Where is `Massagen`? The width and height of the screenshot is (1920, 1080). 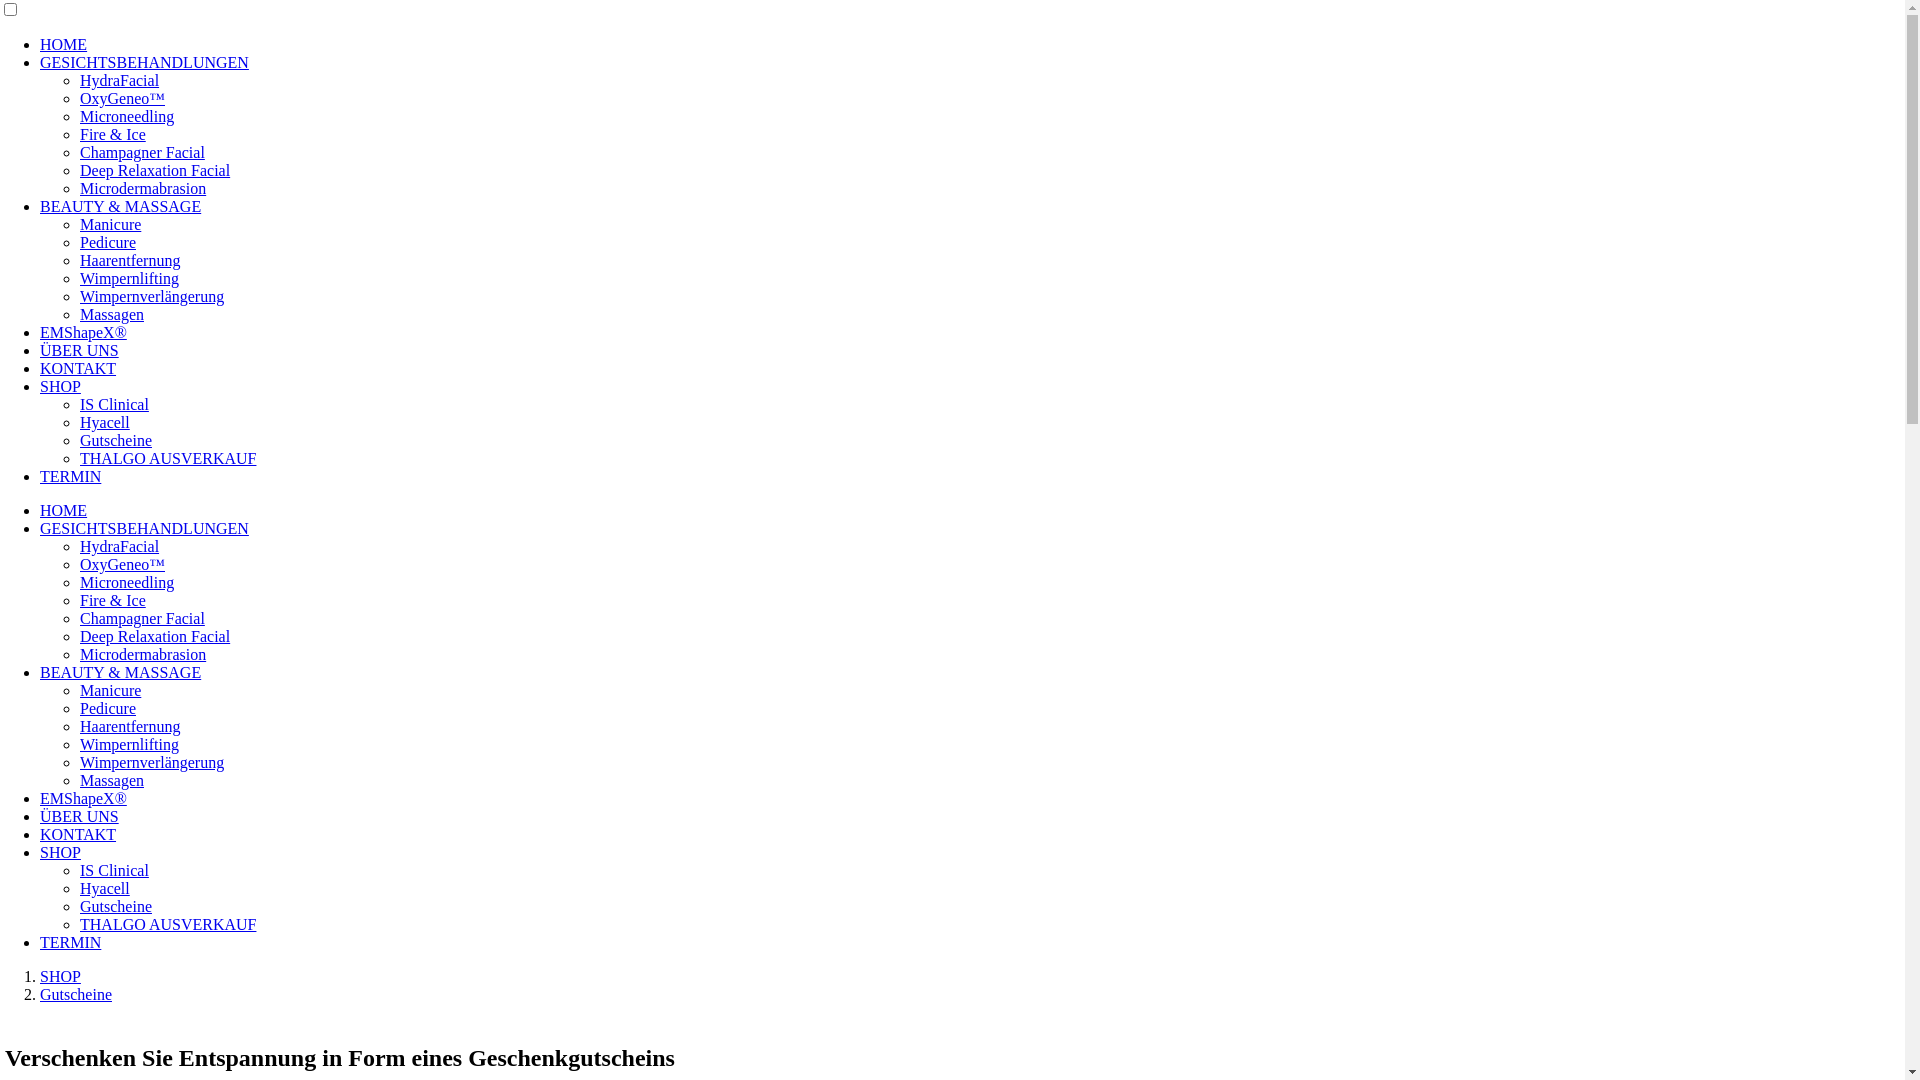 Massagen is located at coordinates (112, 314).